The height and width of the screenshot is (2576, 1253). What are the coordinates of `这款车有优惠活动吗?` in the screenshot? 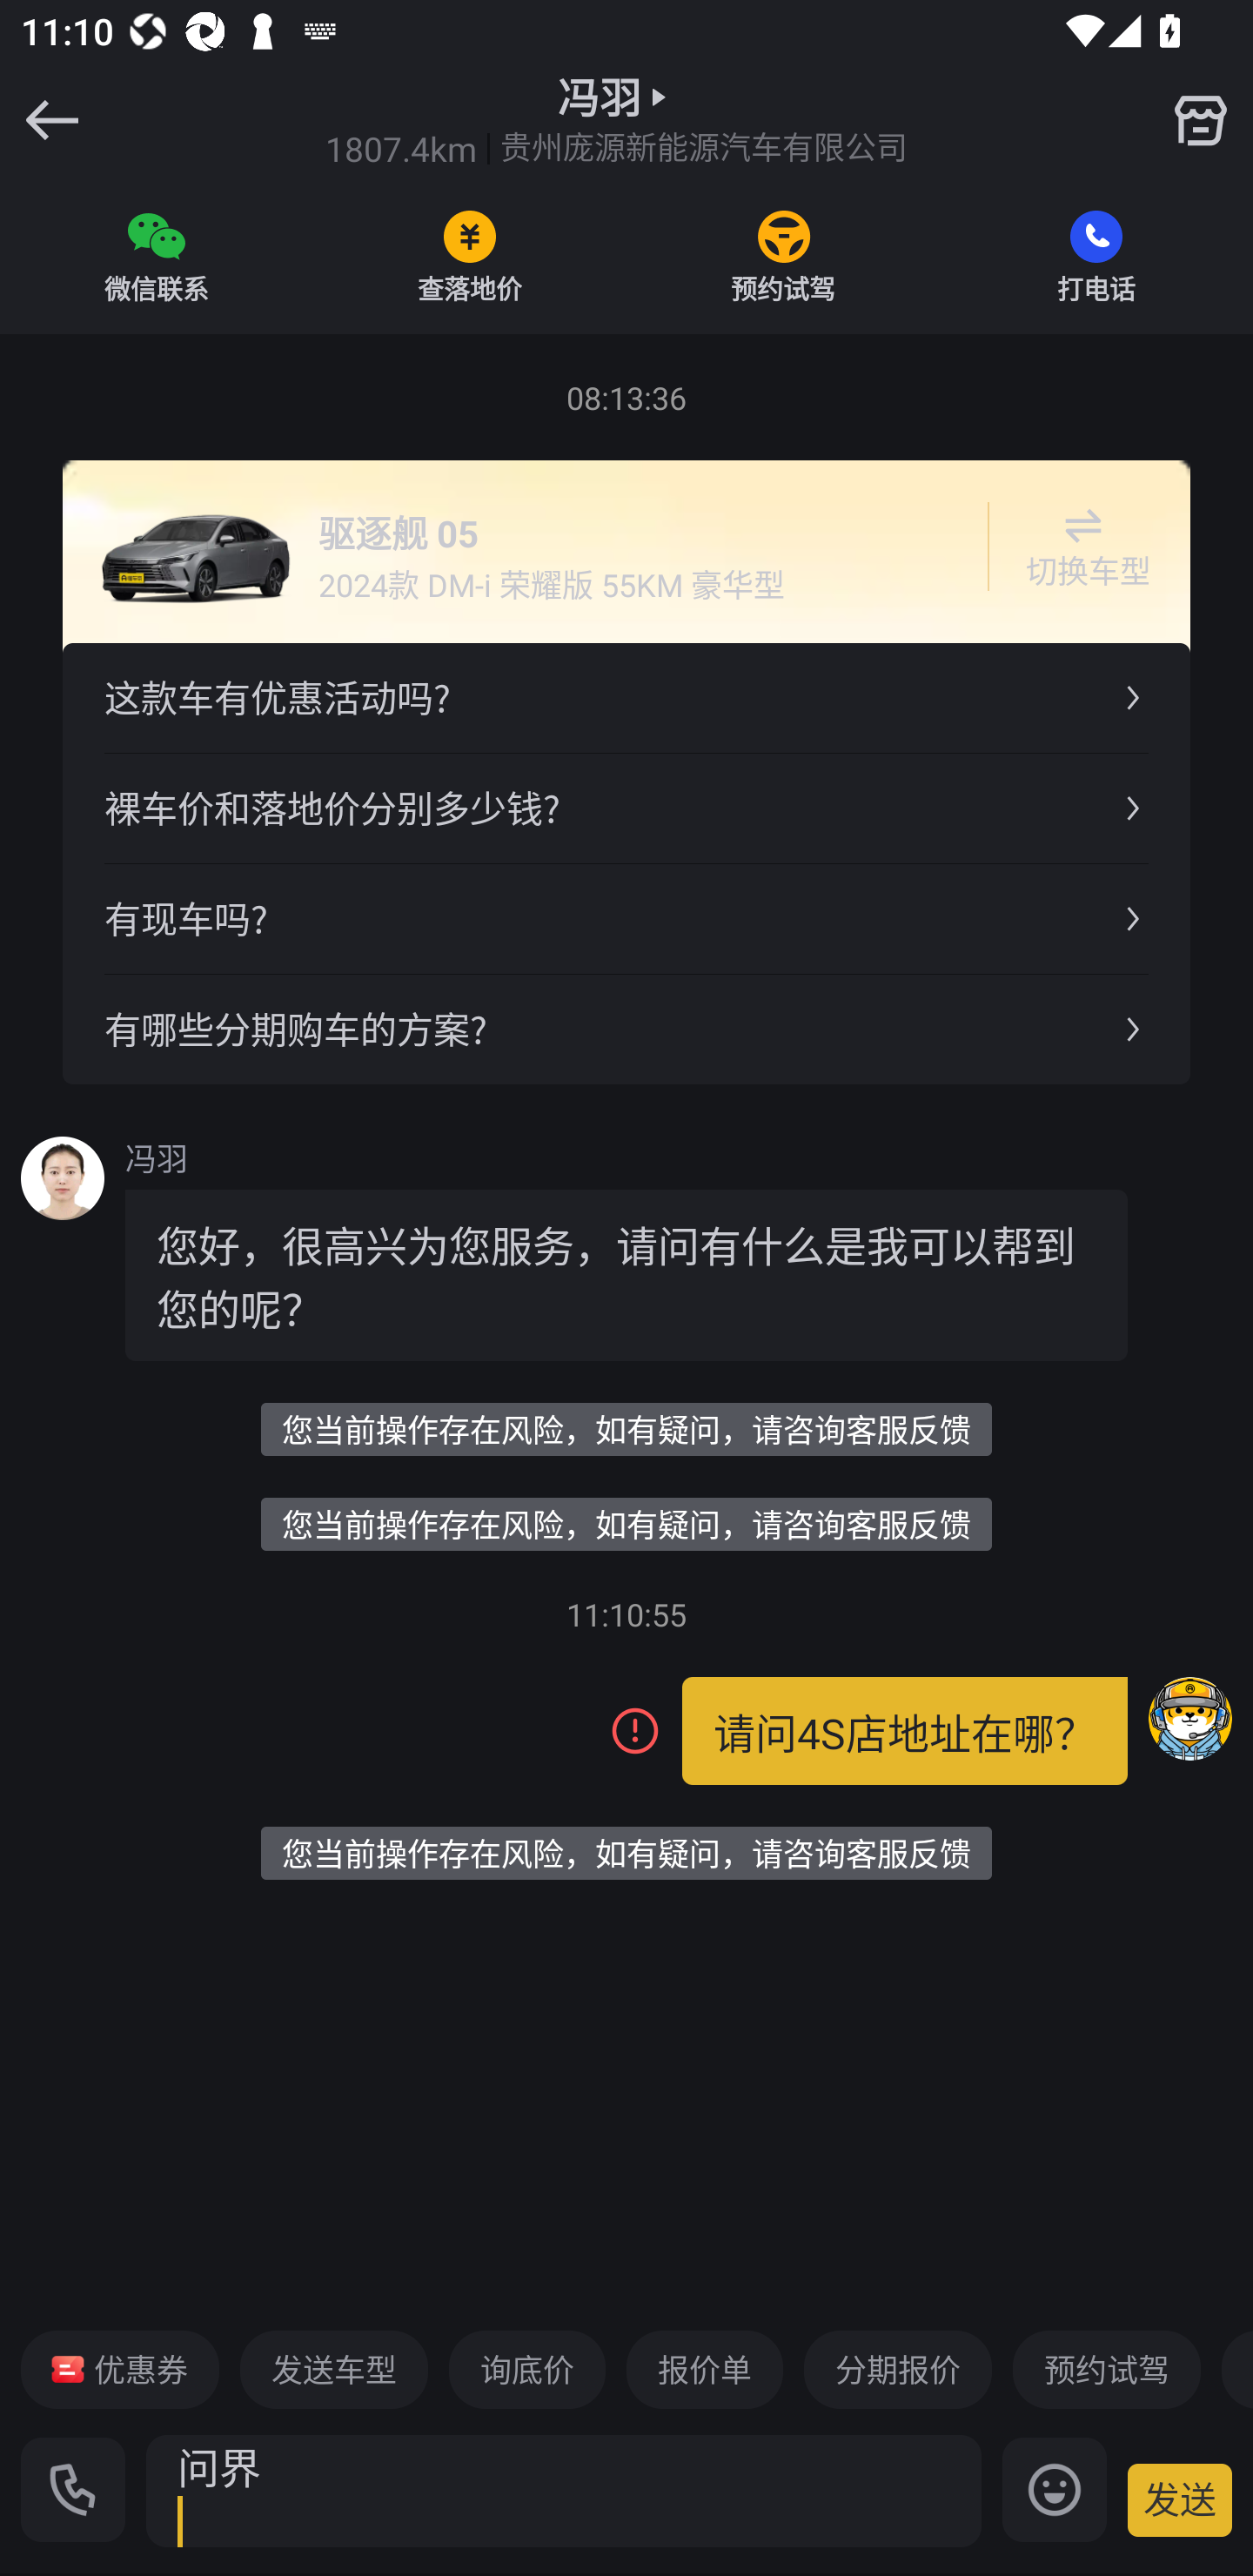 It's located at (626, 698).